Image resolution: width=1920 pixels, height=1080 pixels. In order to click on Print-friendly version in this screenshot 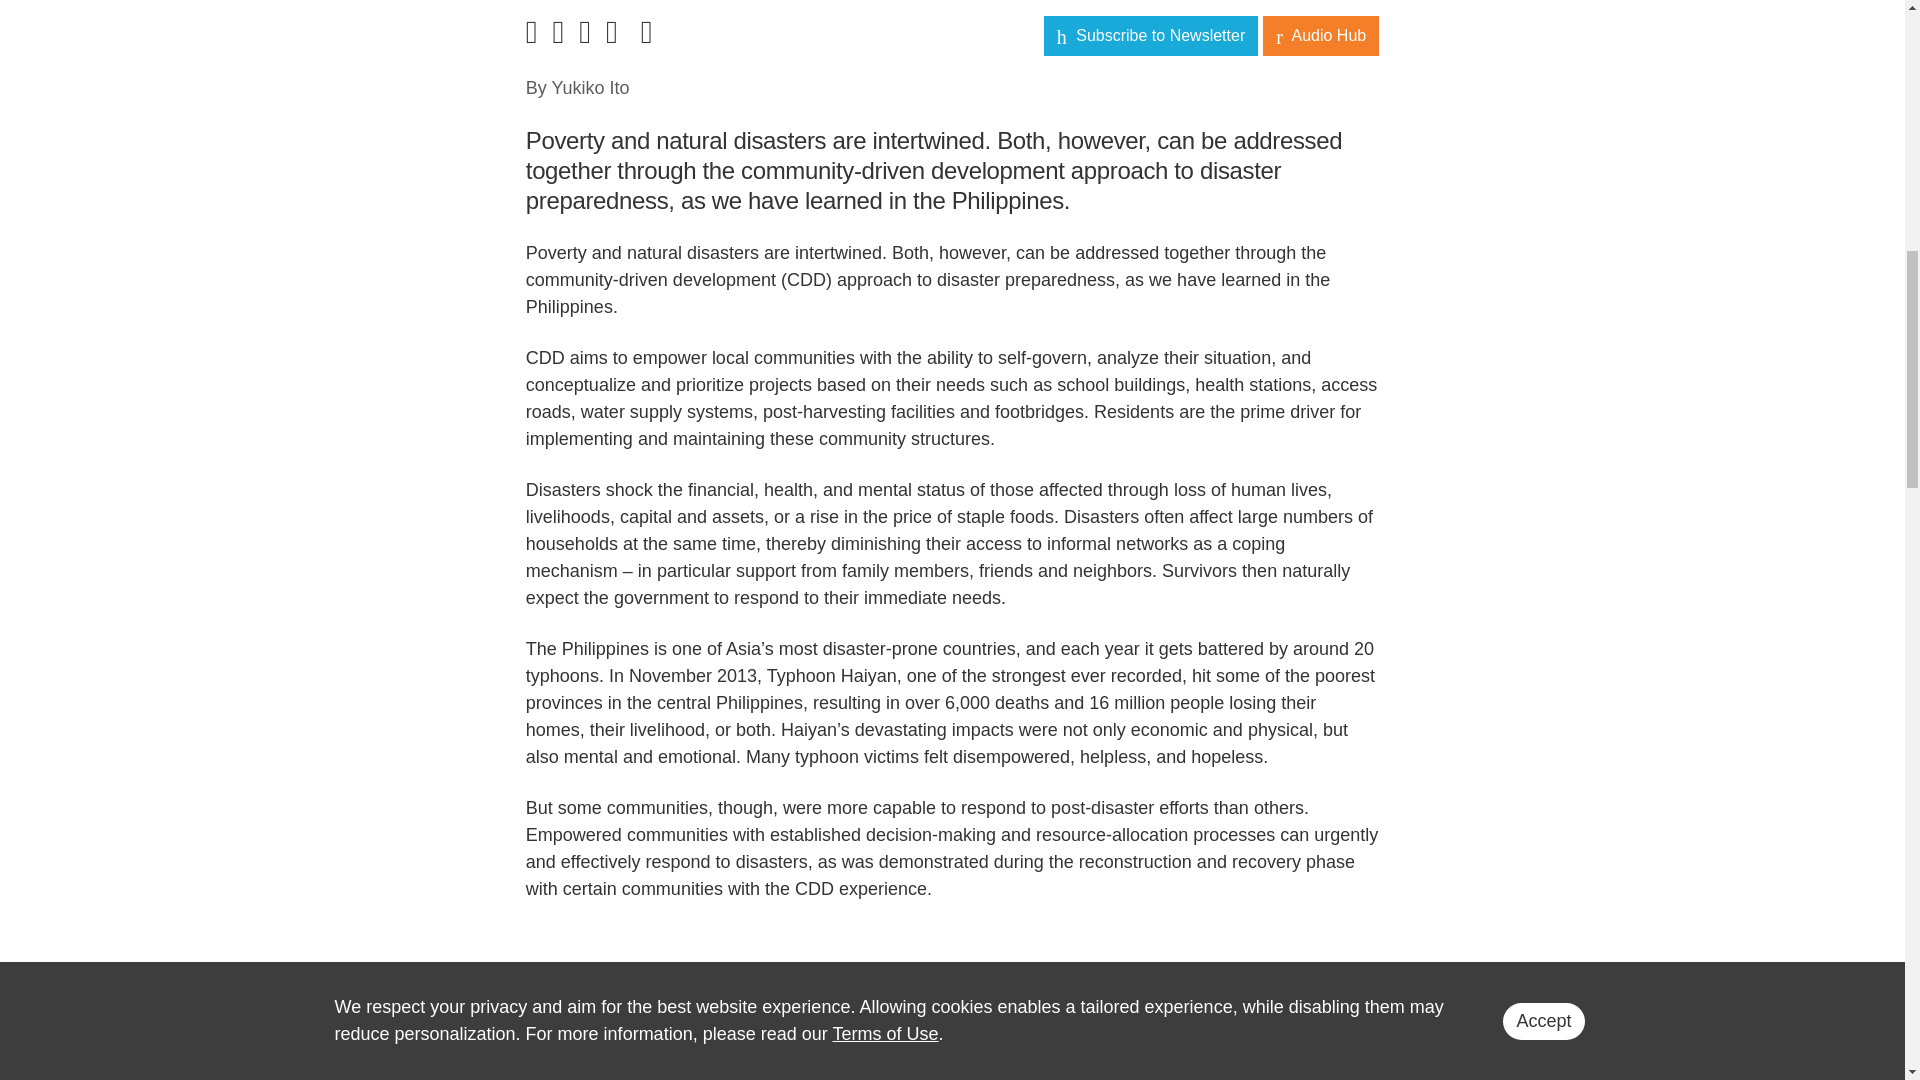, I will do `click(616, 37)`.